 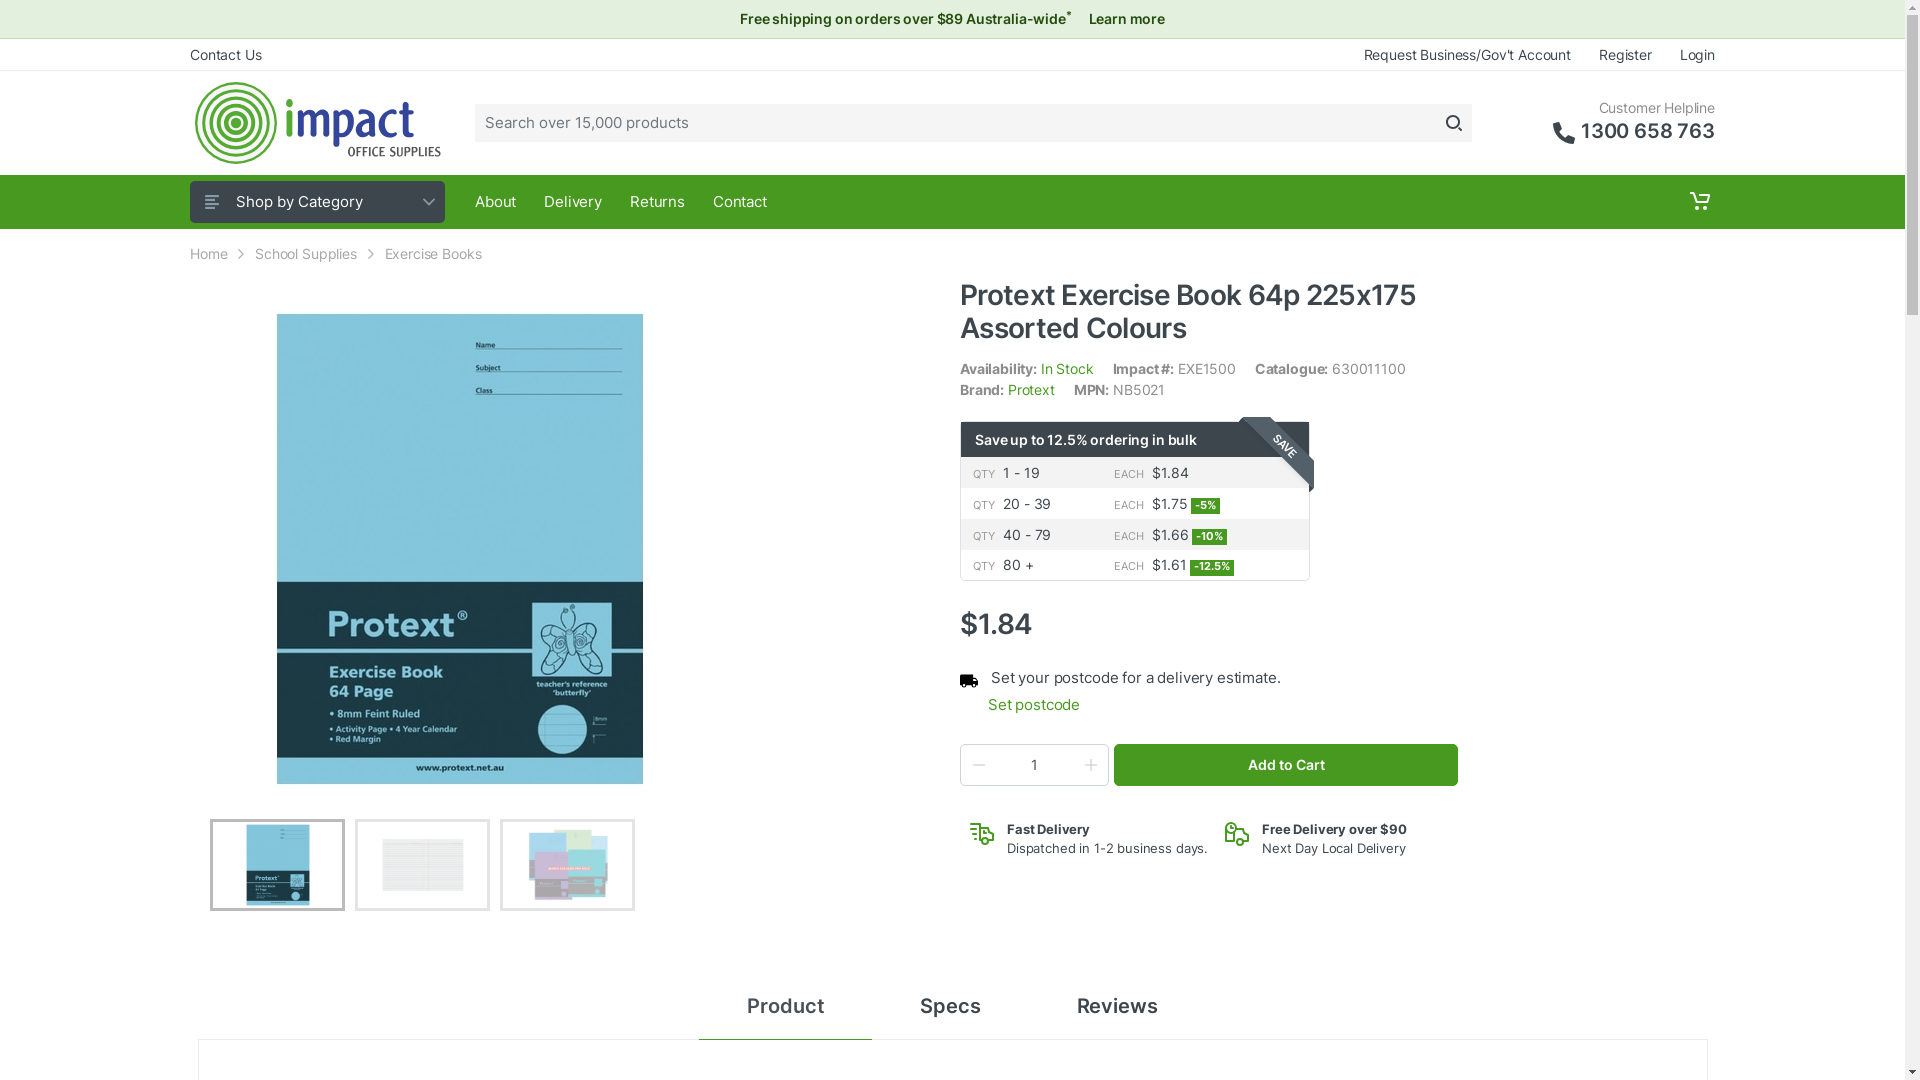 What do you see at coordinates (1222, 705) in the screenshot?
I see `Set postcode` at bounding box center [1222, 705].